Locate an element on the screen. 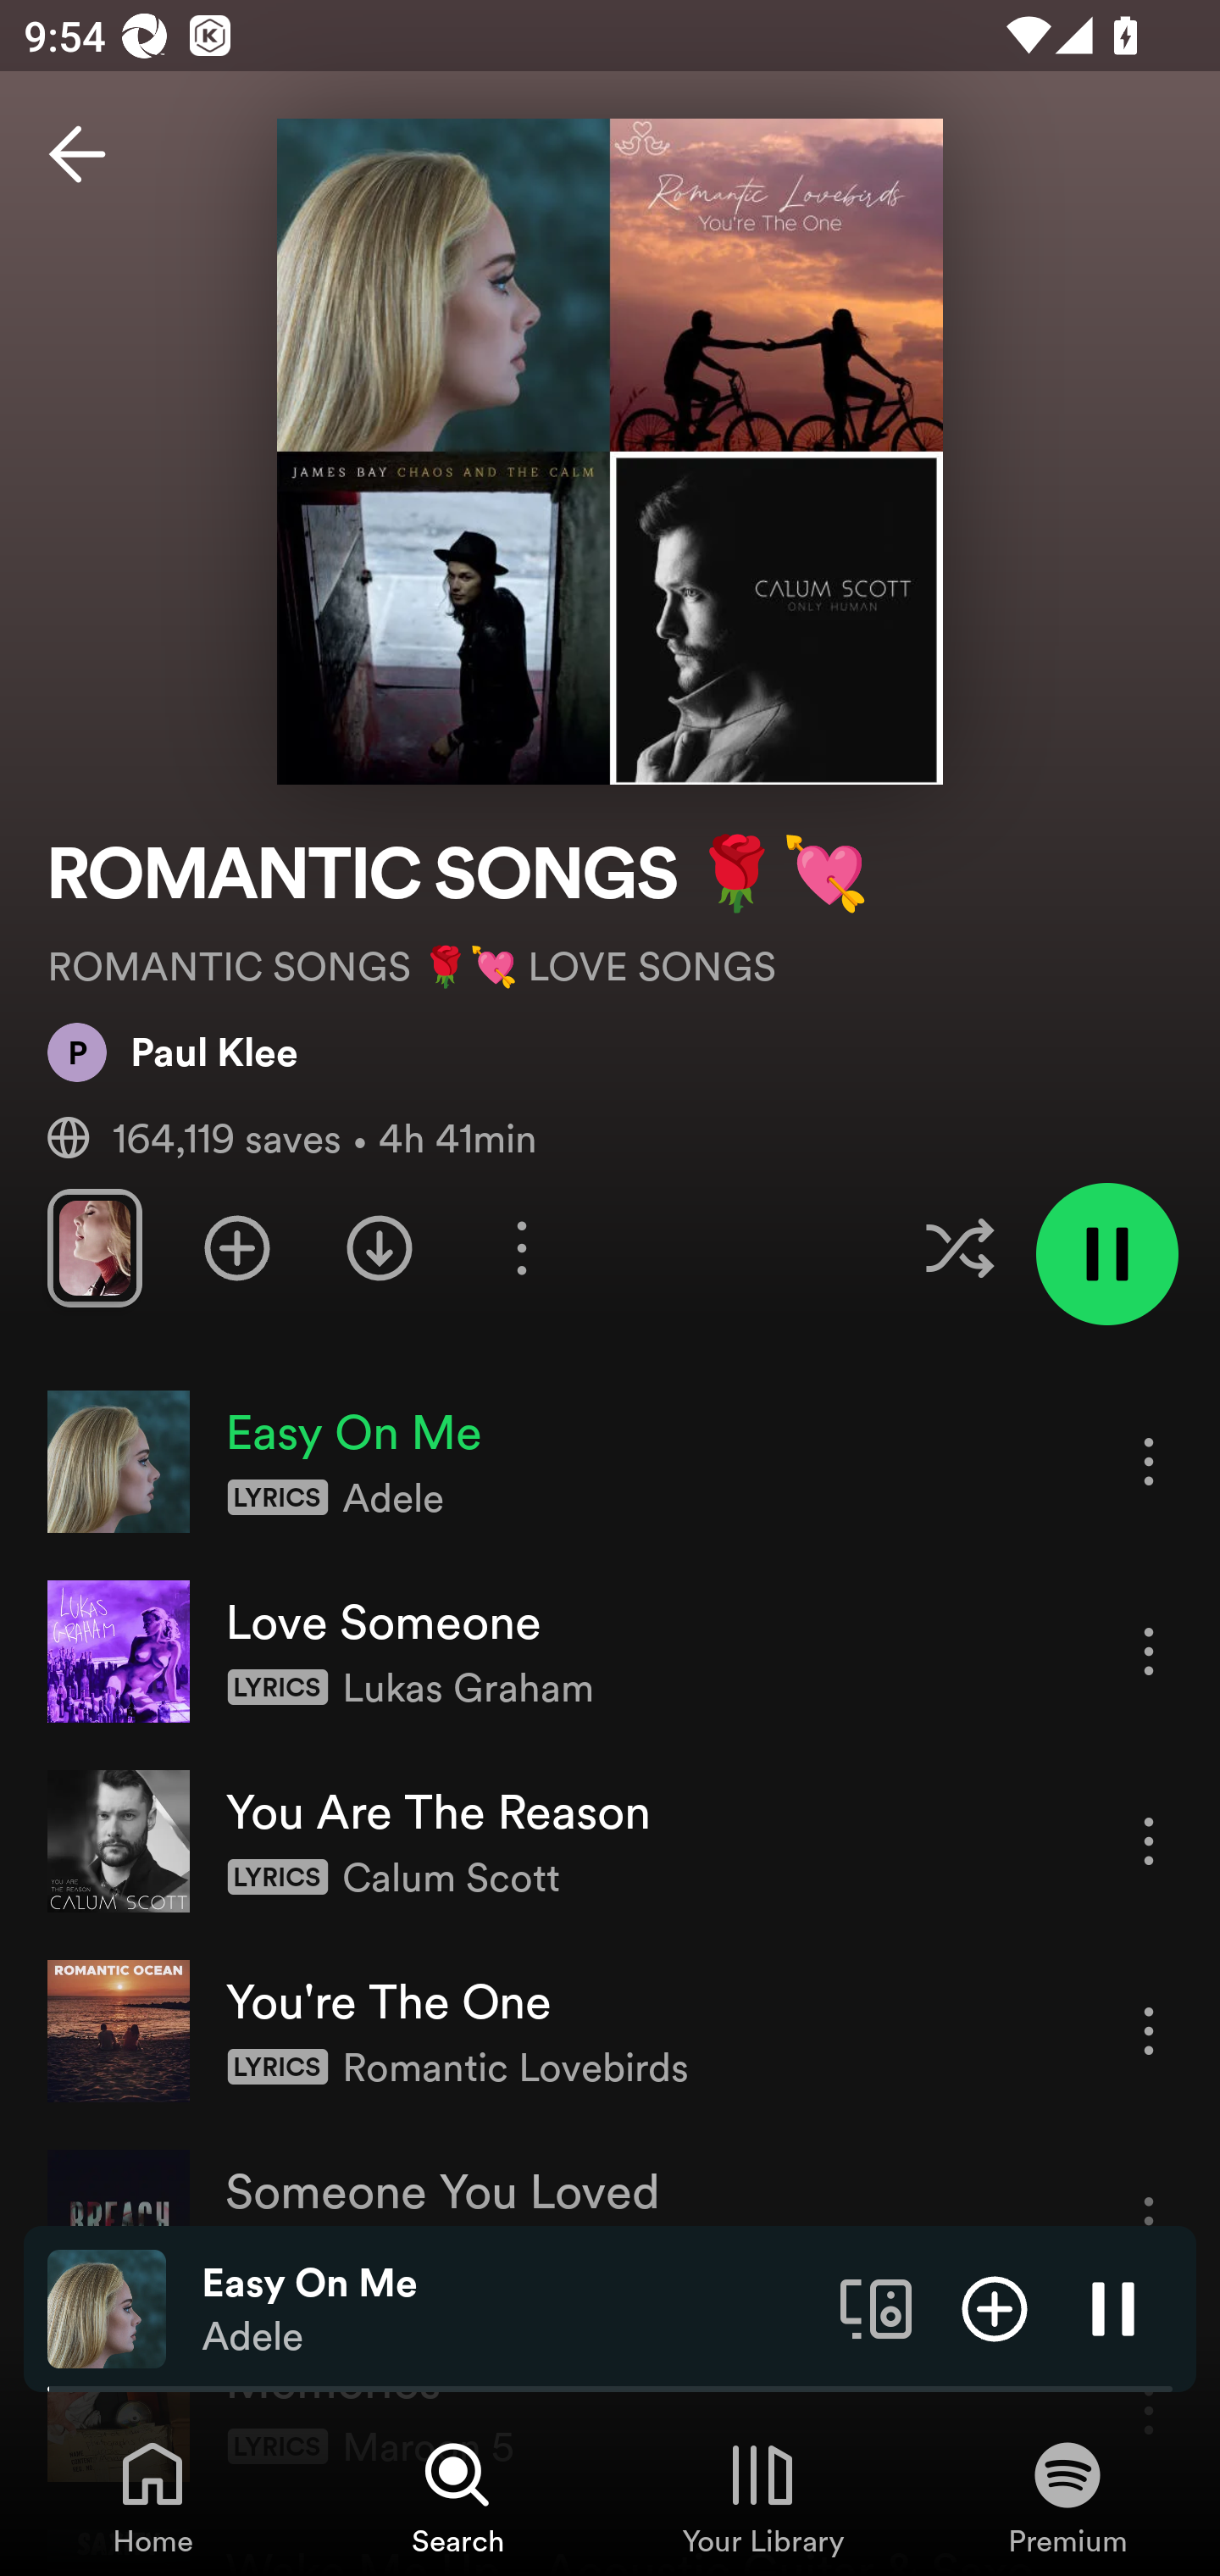 Image resolution: width=1220 pixels, height=2576 pixels. More options for playlist ROMANTIC SONGS 🌹💘 is located at coordinates (521, 1247).